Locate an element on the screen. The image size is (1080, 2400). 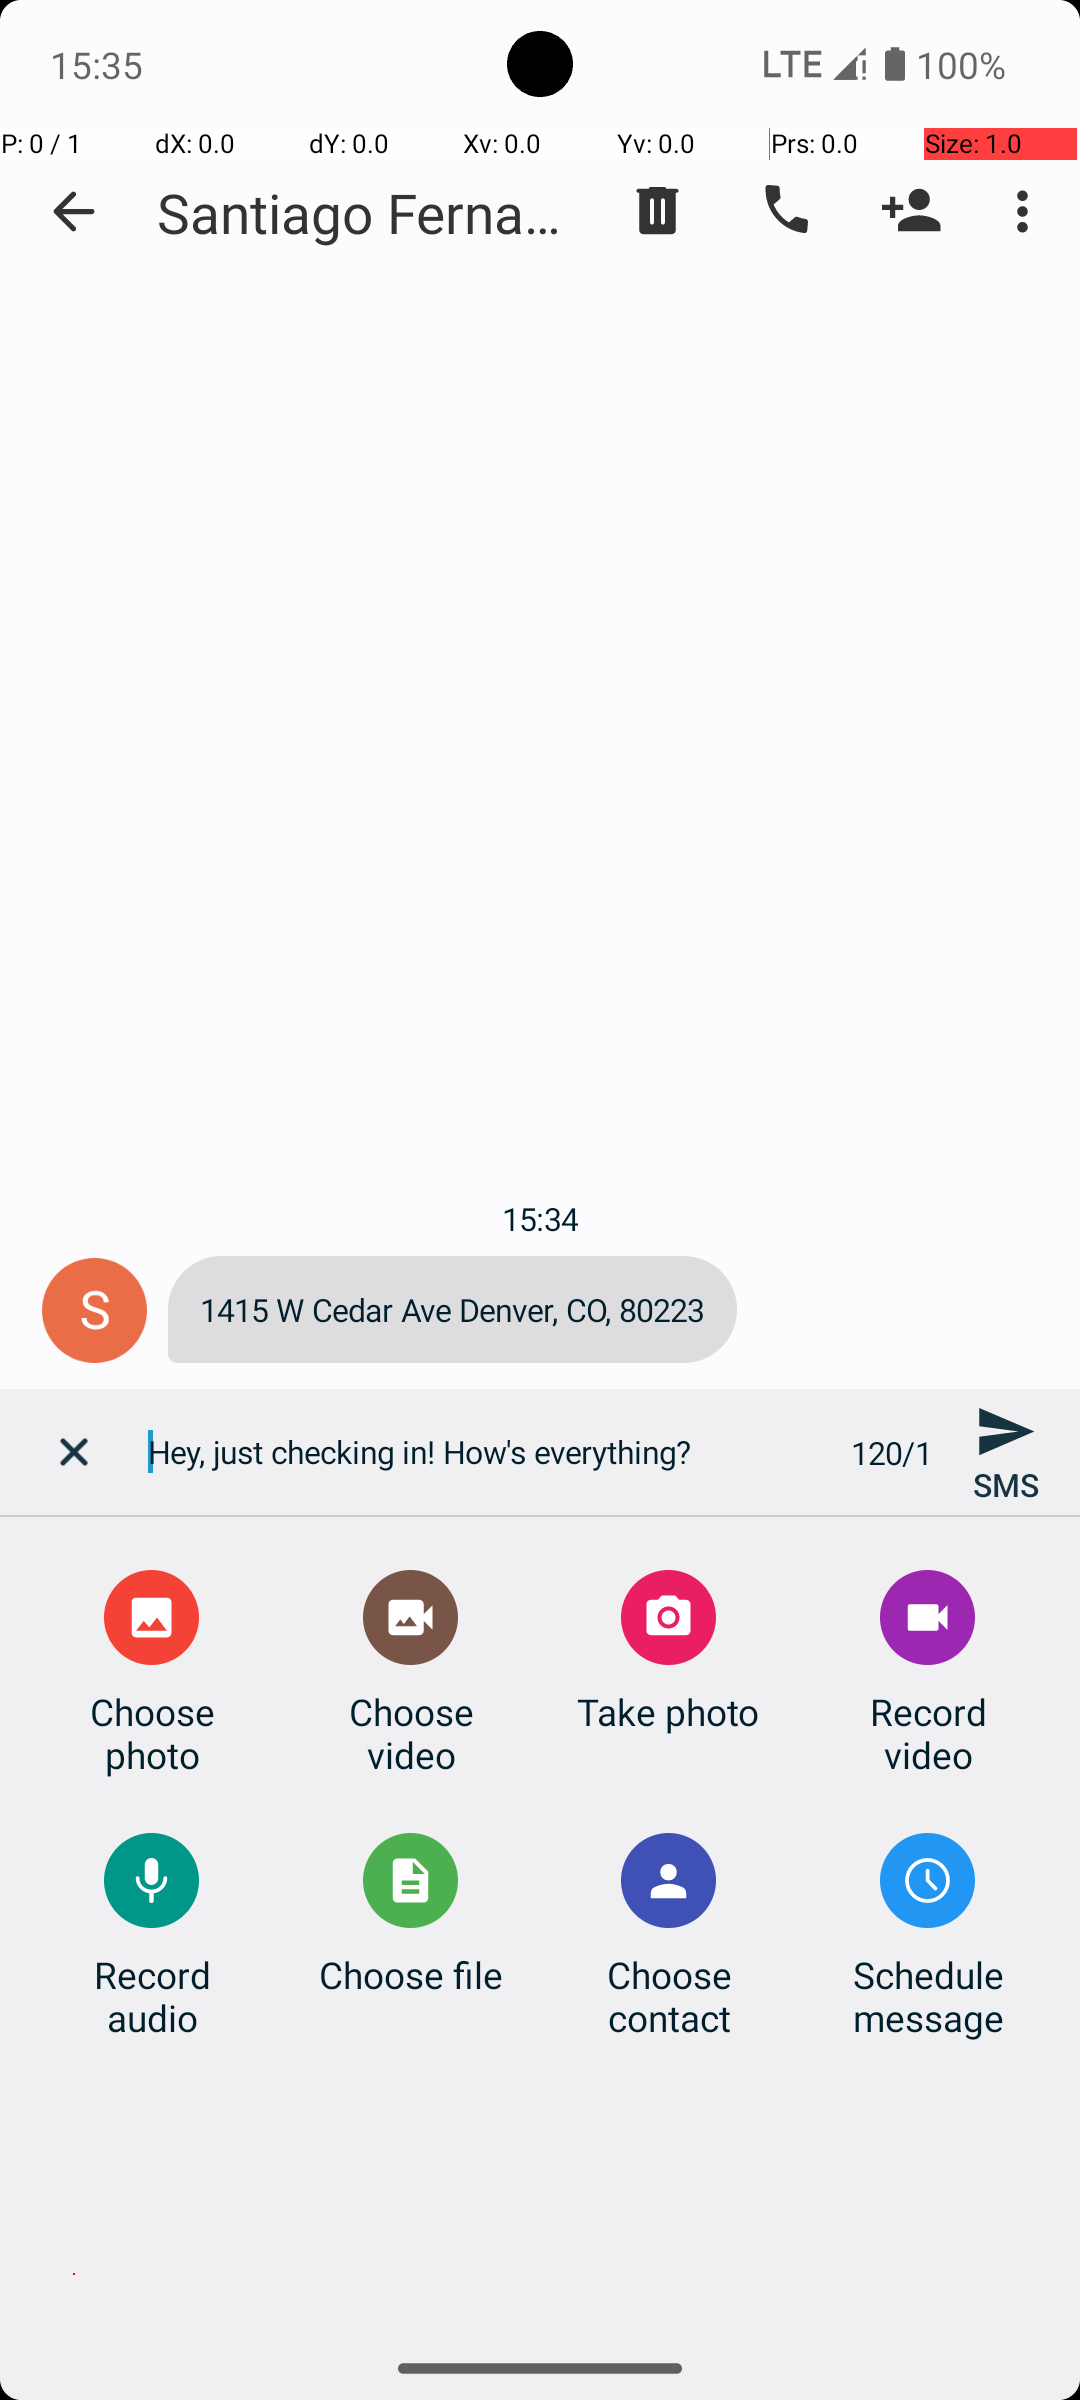
Hey, just checking in! How's everything? is located at coordinates (488, 1452).